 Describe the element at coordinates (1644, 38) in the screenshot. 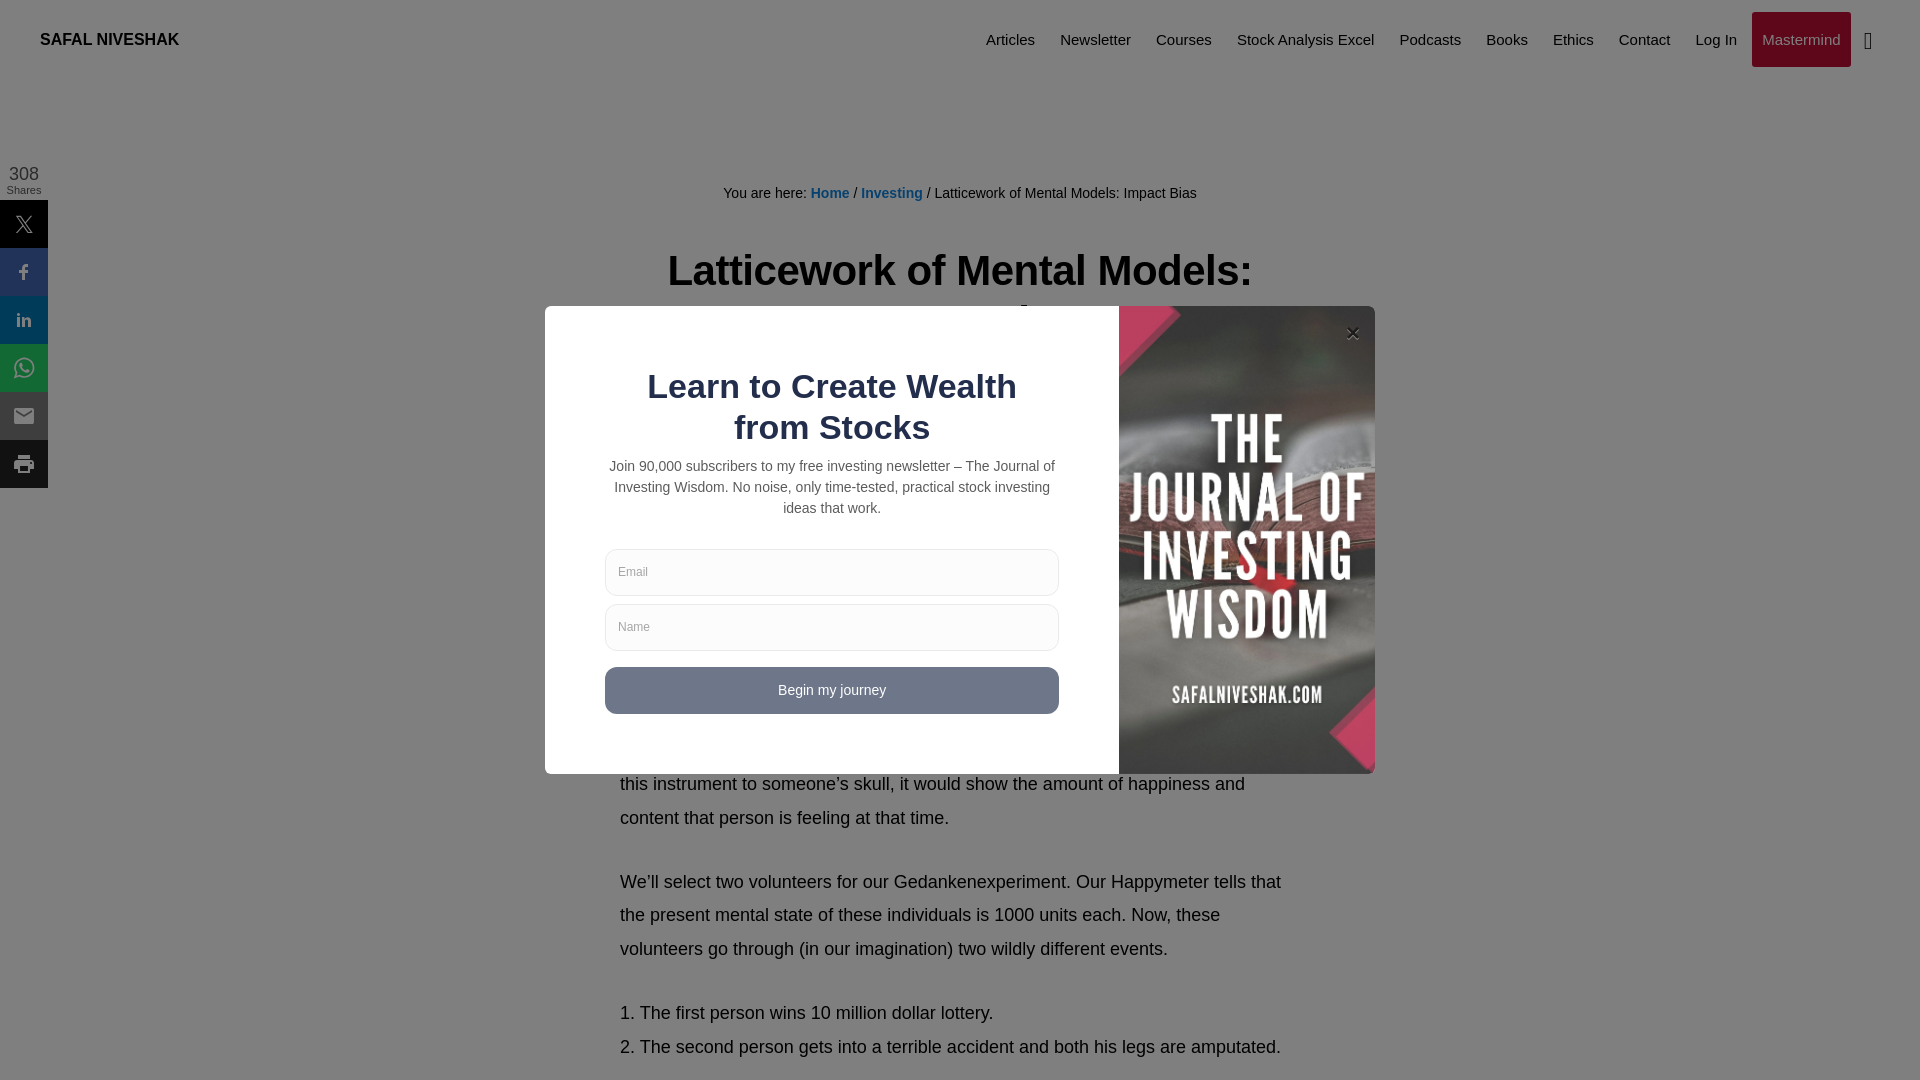

I see `Contact` at that location.